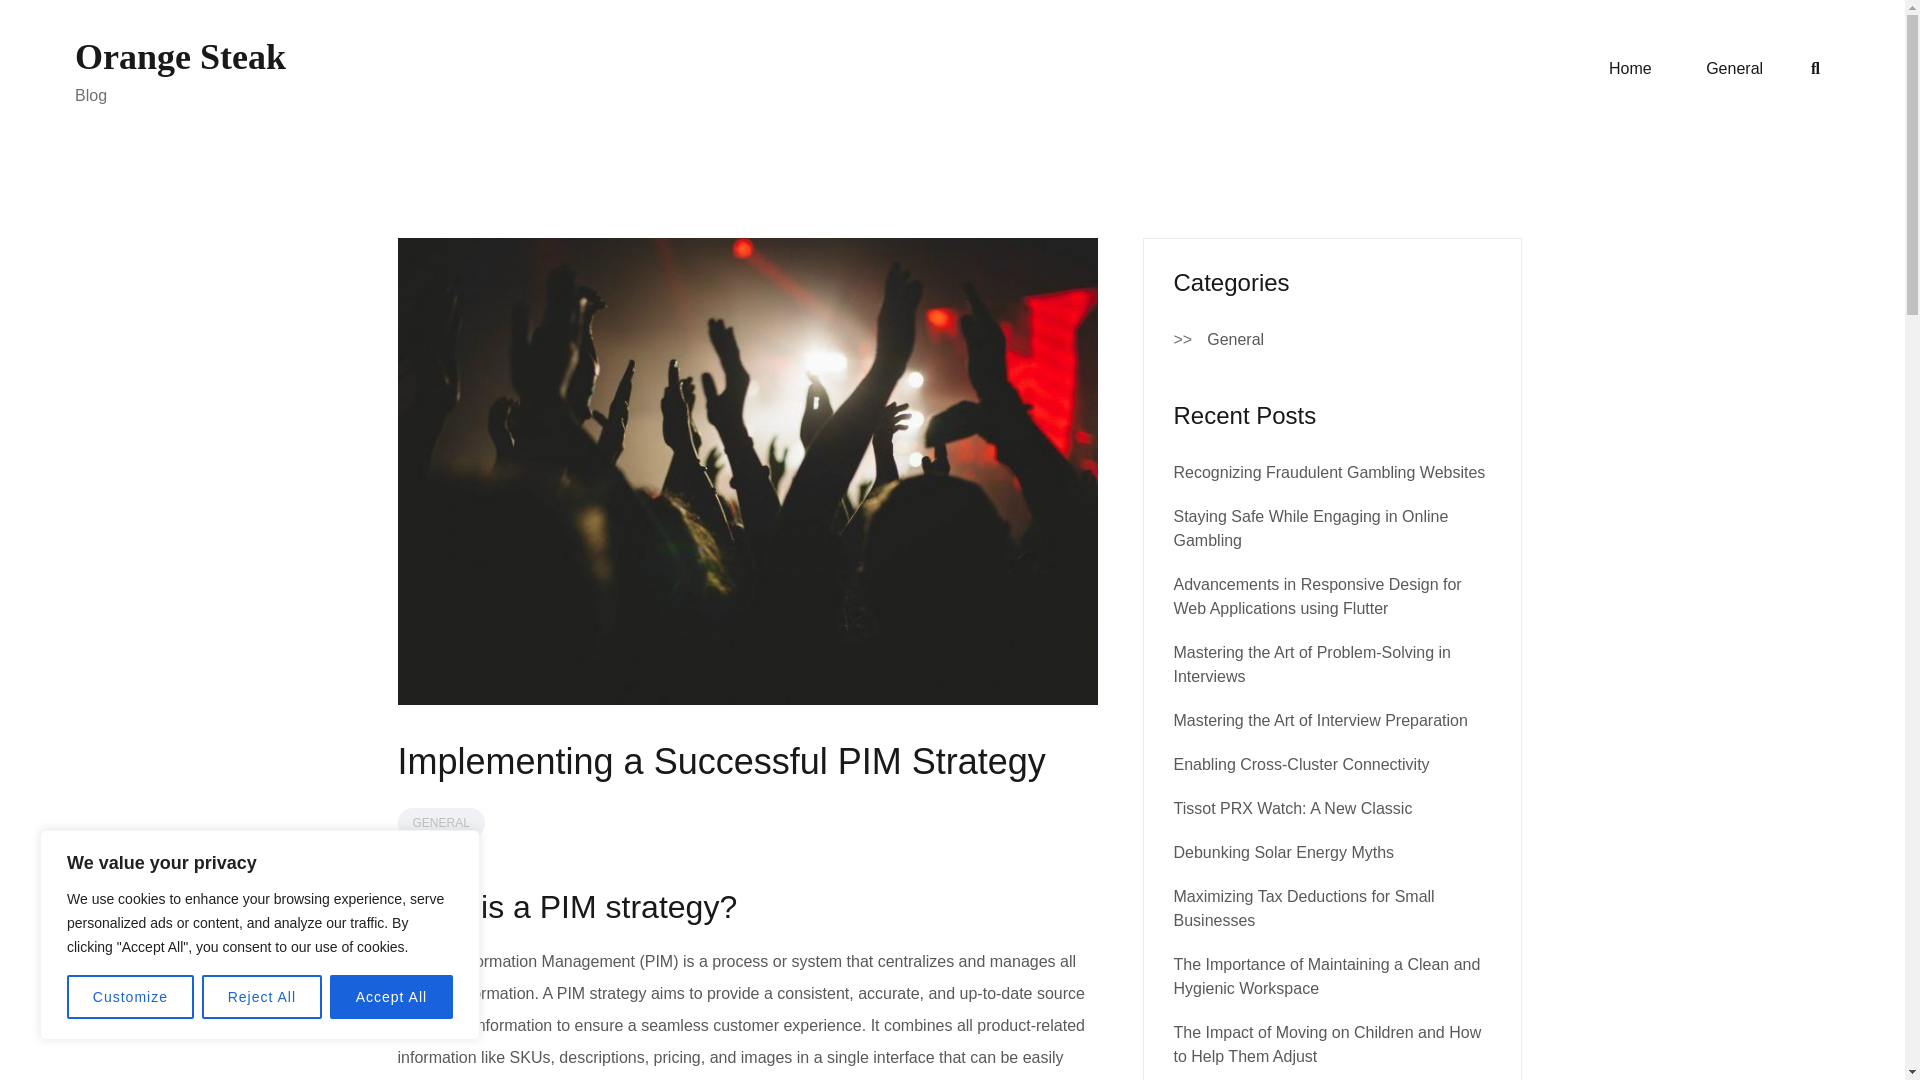 The height and width of the screenshot is (1080, 1920). I want to click on Mastering the Art of Problem-Solving in Interviews, so click(1312, 664).